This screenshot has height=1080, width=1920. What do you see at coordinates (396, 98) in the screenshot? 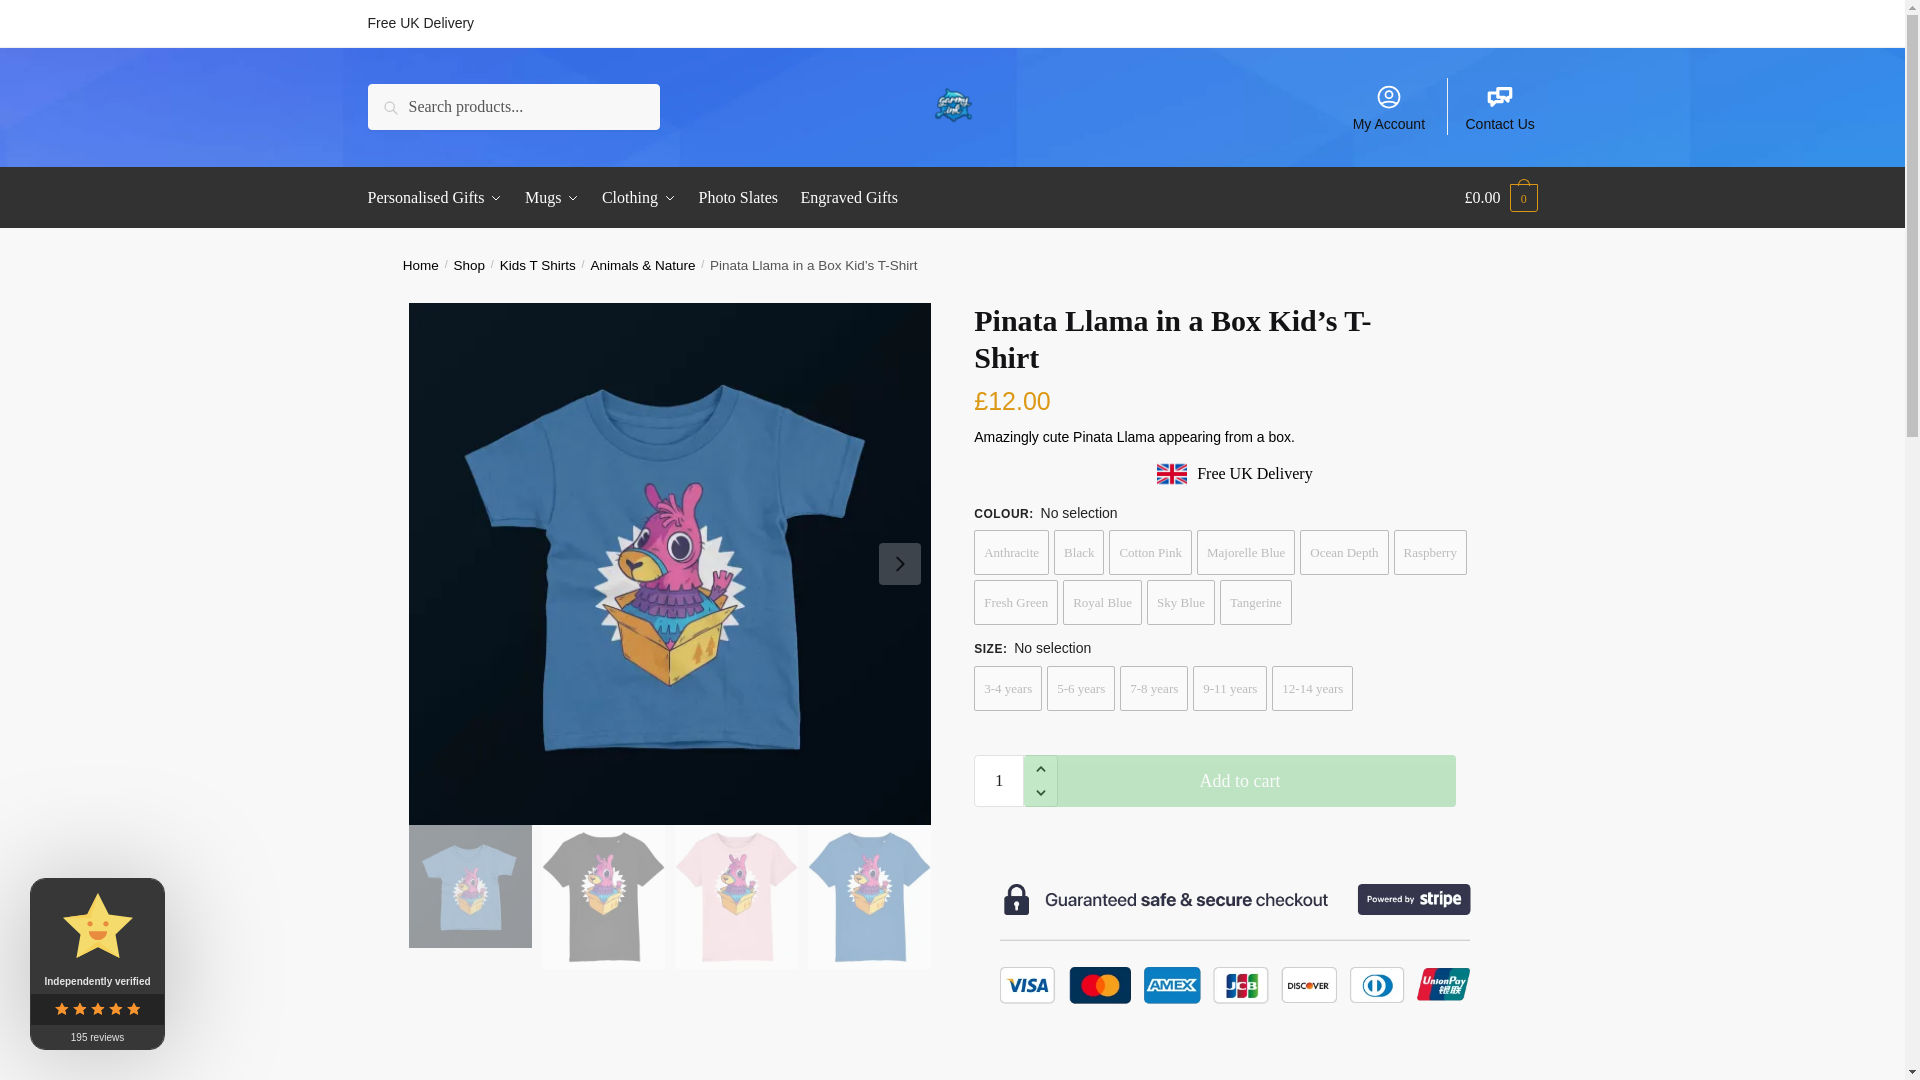
I see `Search` at bounding box center [396, 98].